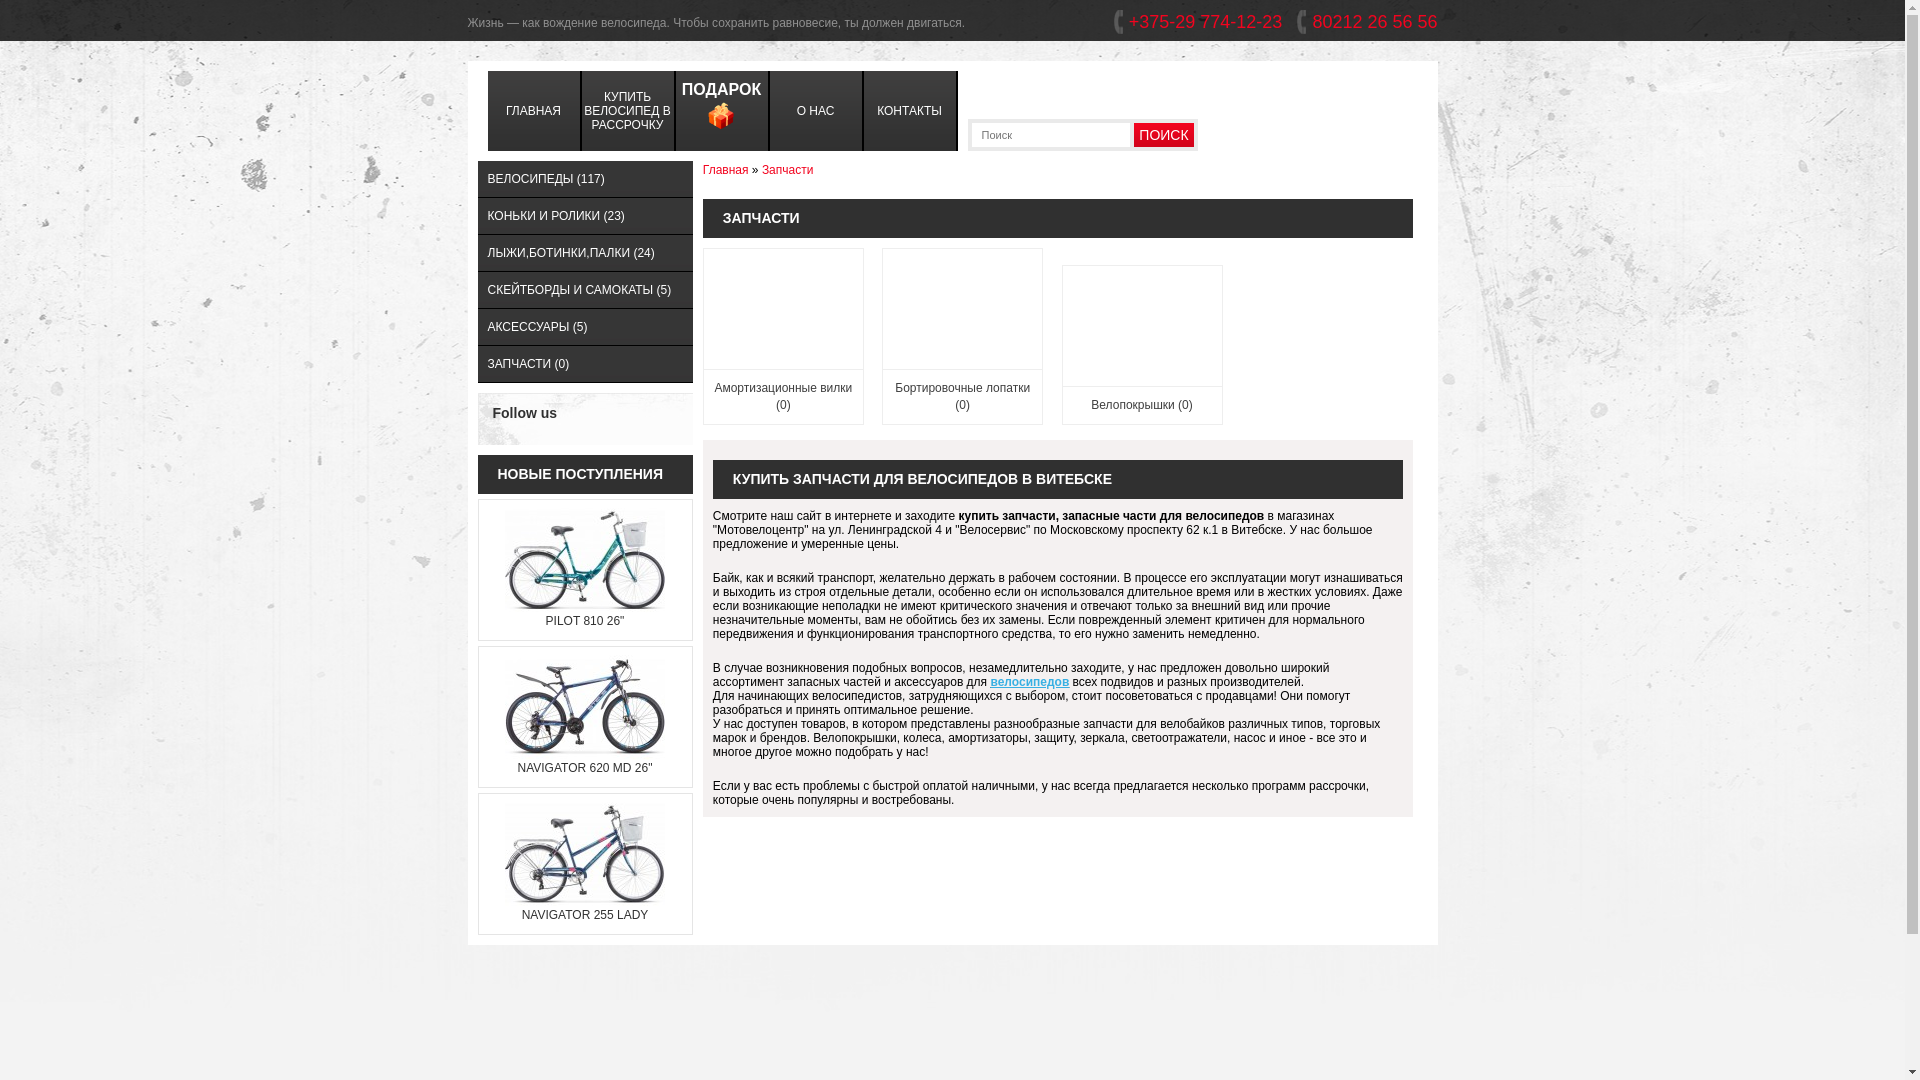 This screenshot has height=1080, width=1920. What do you see at coordinates (586, 768) in the screenshot?
I see `NAVIGATOR 620 MD 26"` at bounding box center [586, 768].